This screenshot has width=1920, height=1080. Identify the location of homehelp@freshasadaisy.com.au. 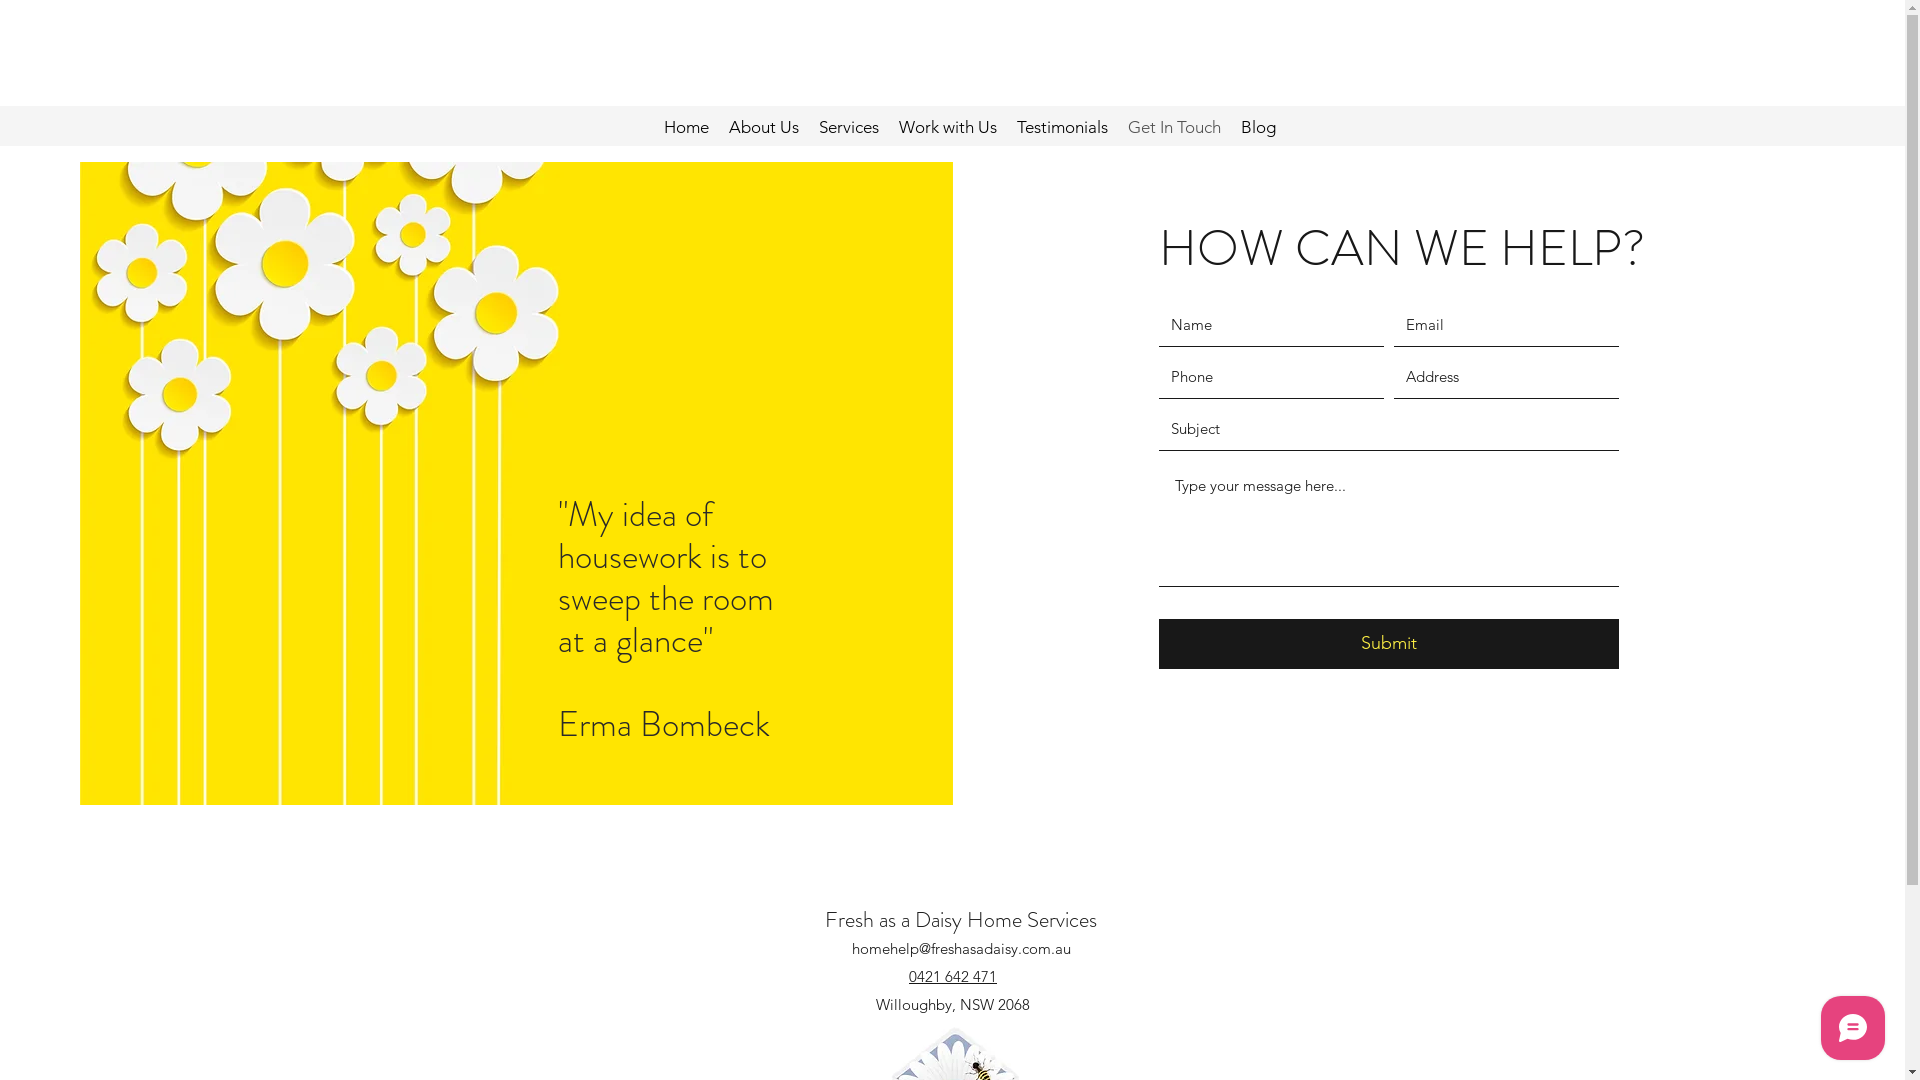
(962, 948).